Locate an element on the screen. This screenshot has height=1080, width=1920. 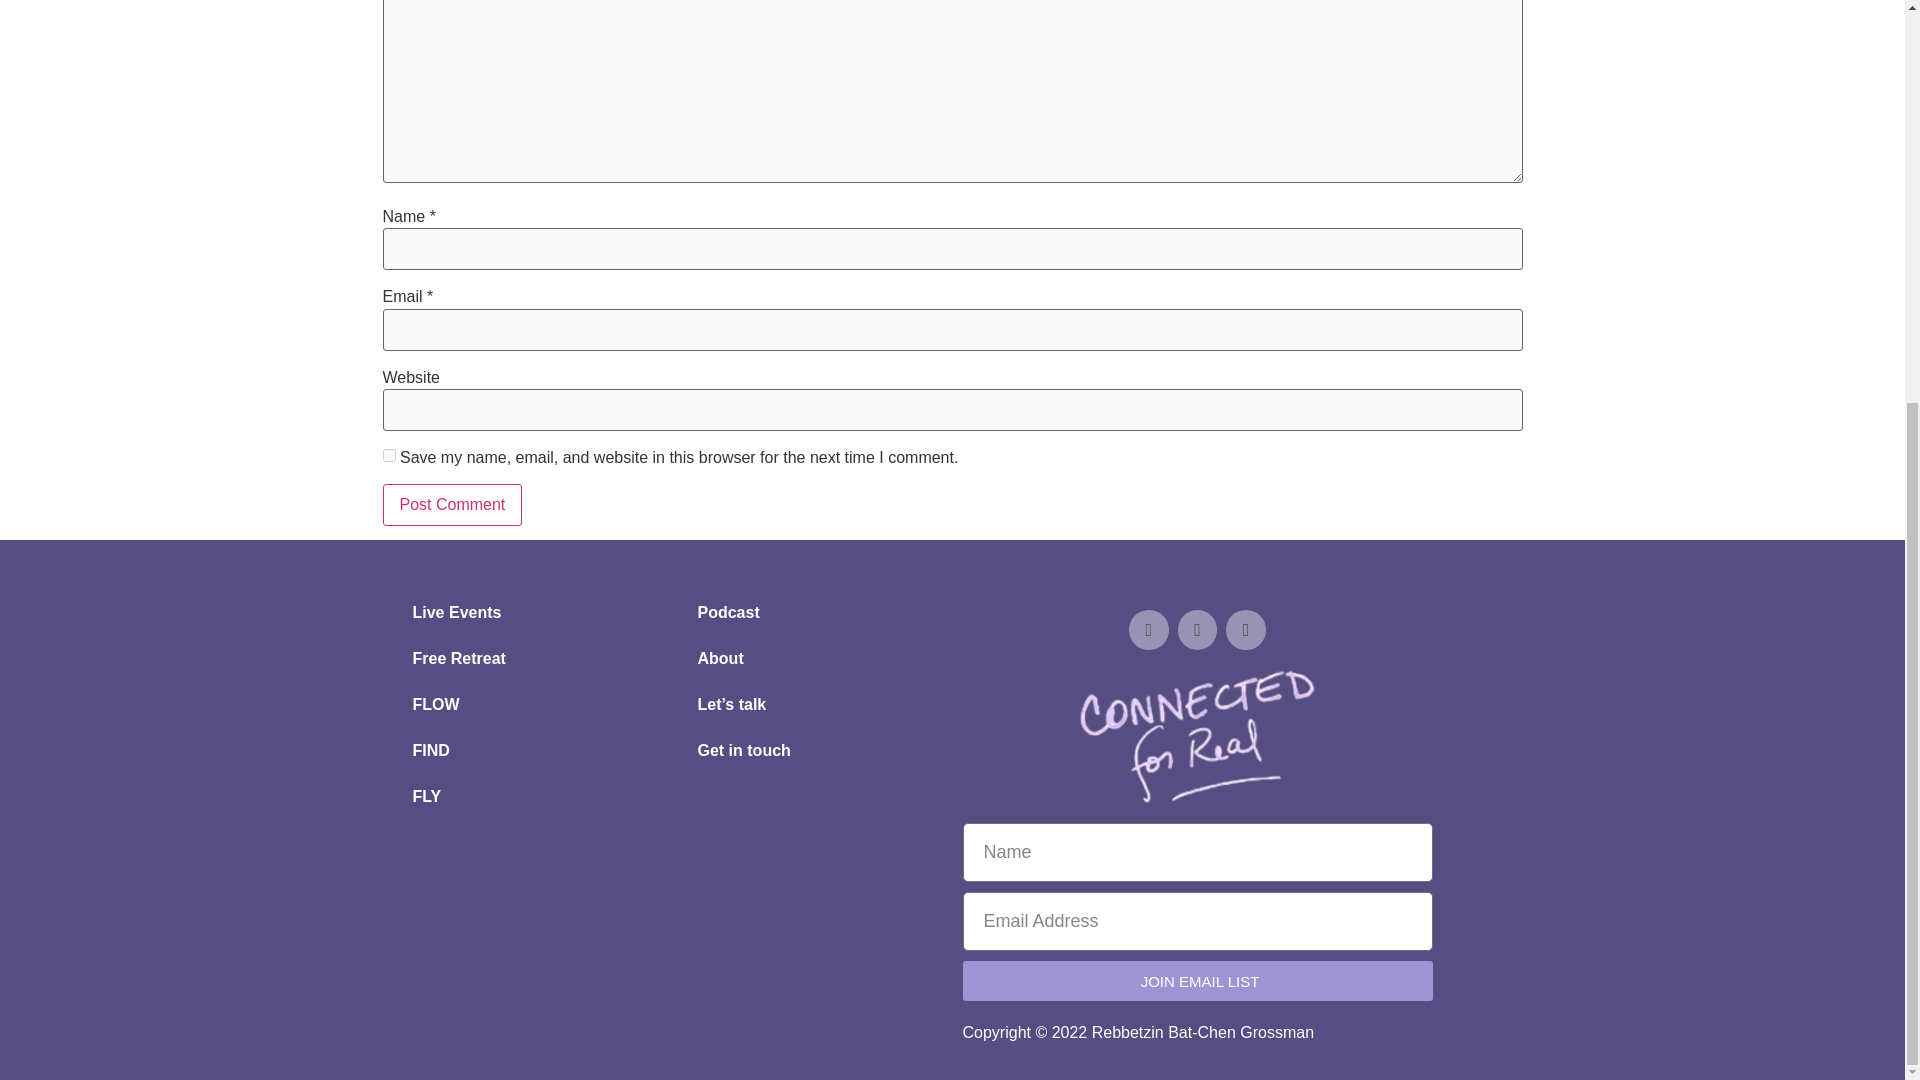
Live Events is located at coordinates (524, 612).